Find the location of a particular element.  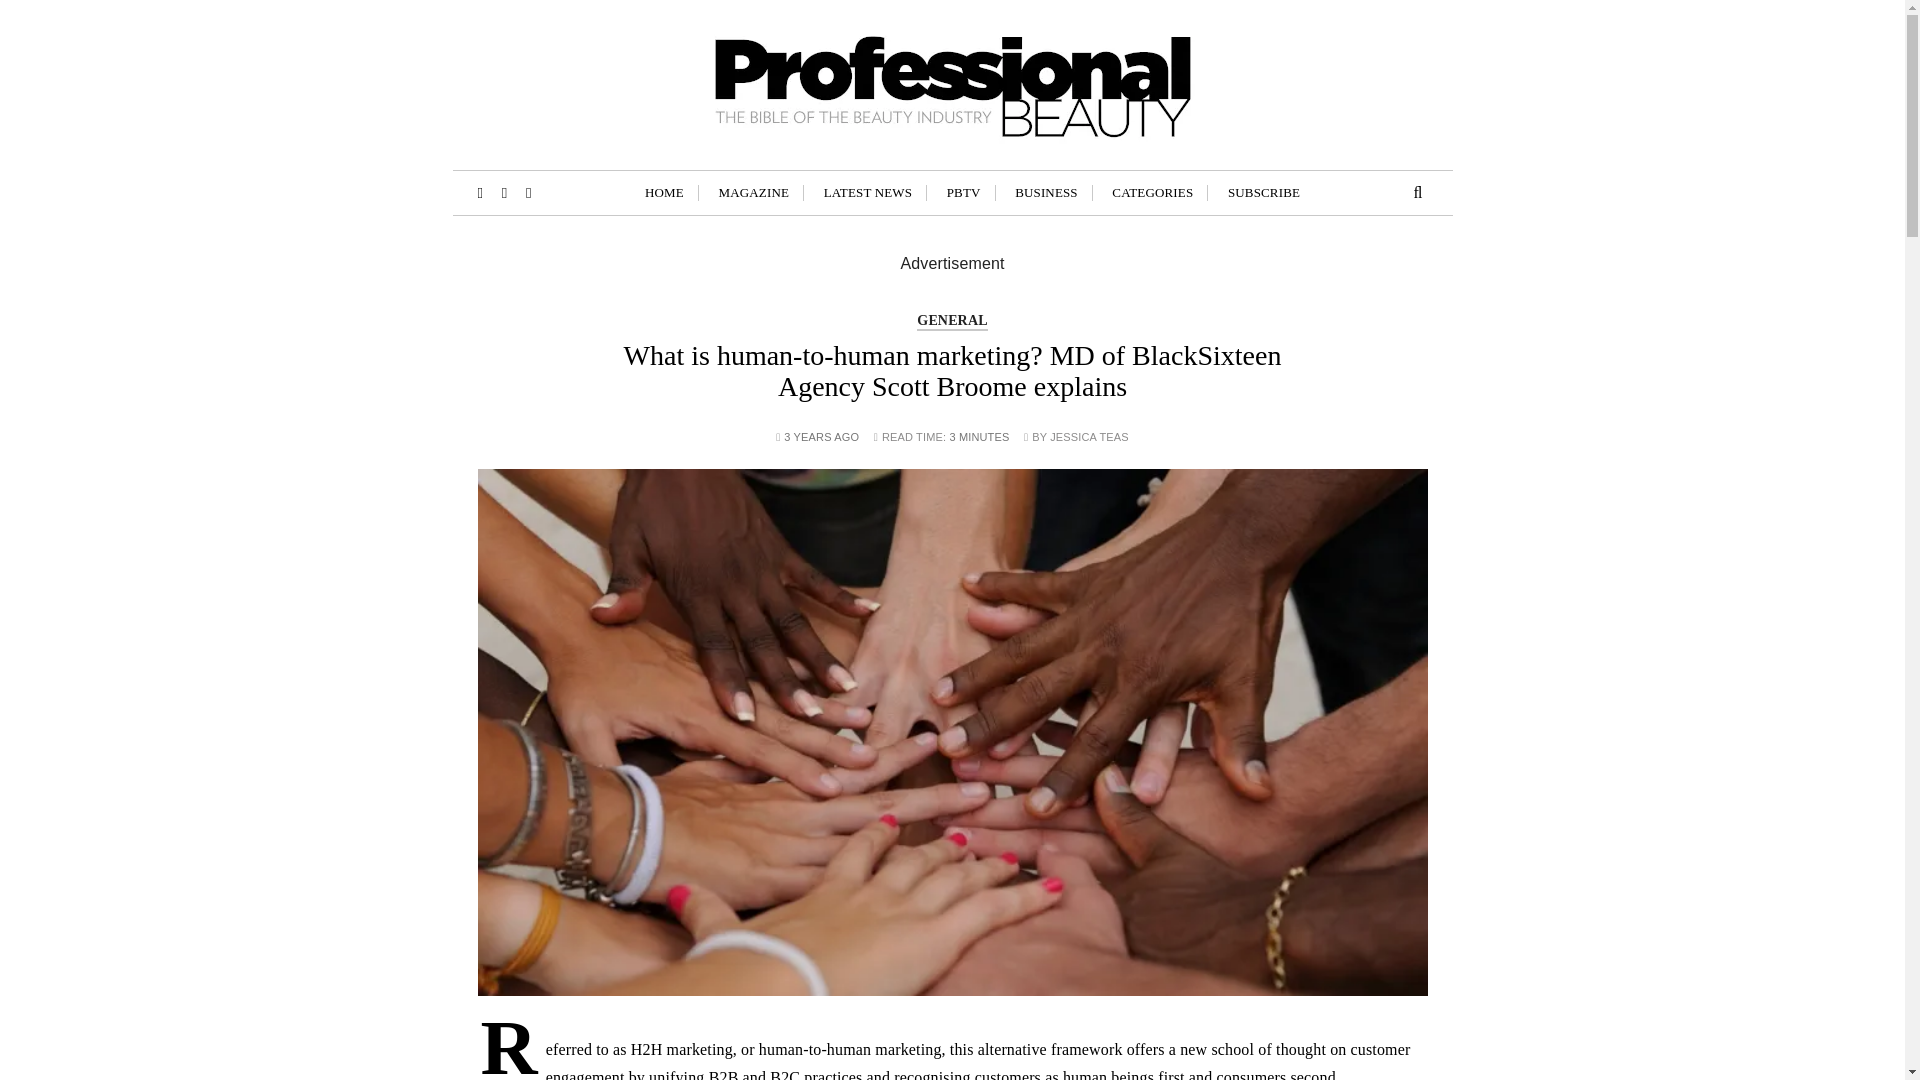

SUBSCRIBE is located at coordinates (1264, 192).